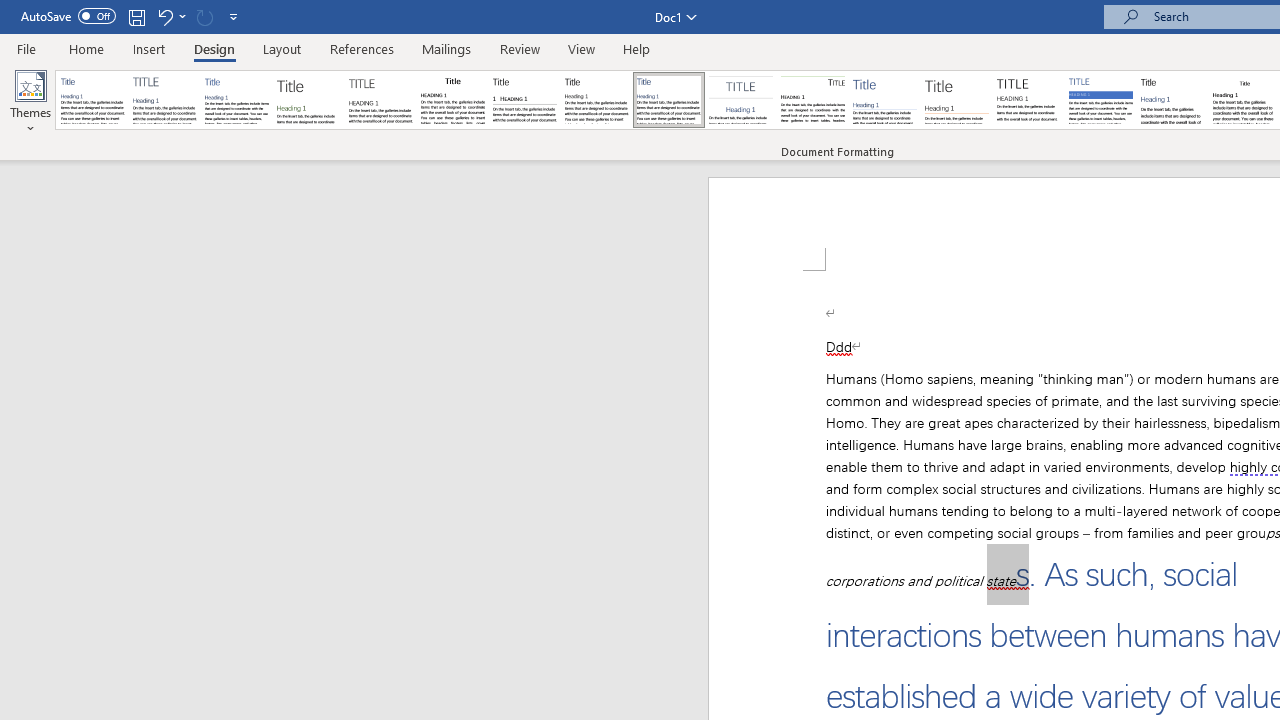  I want to click on Shaded, so click(1100, 100).